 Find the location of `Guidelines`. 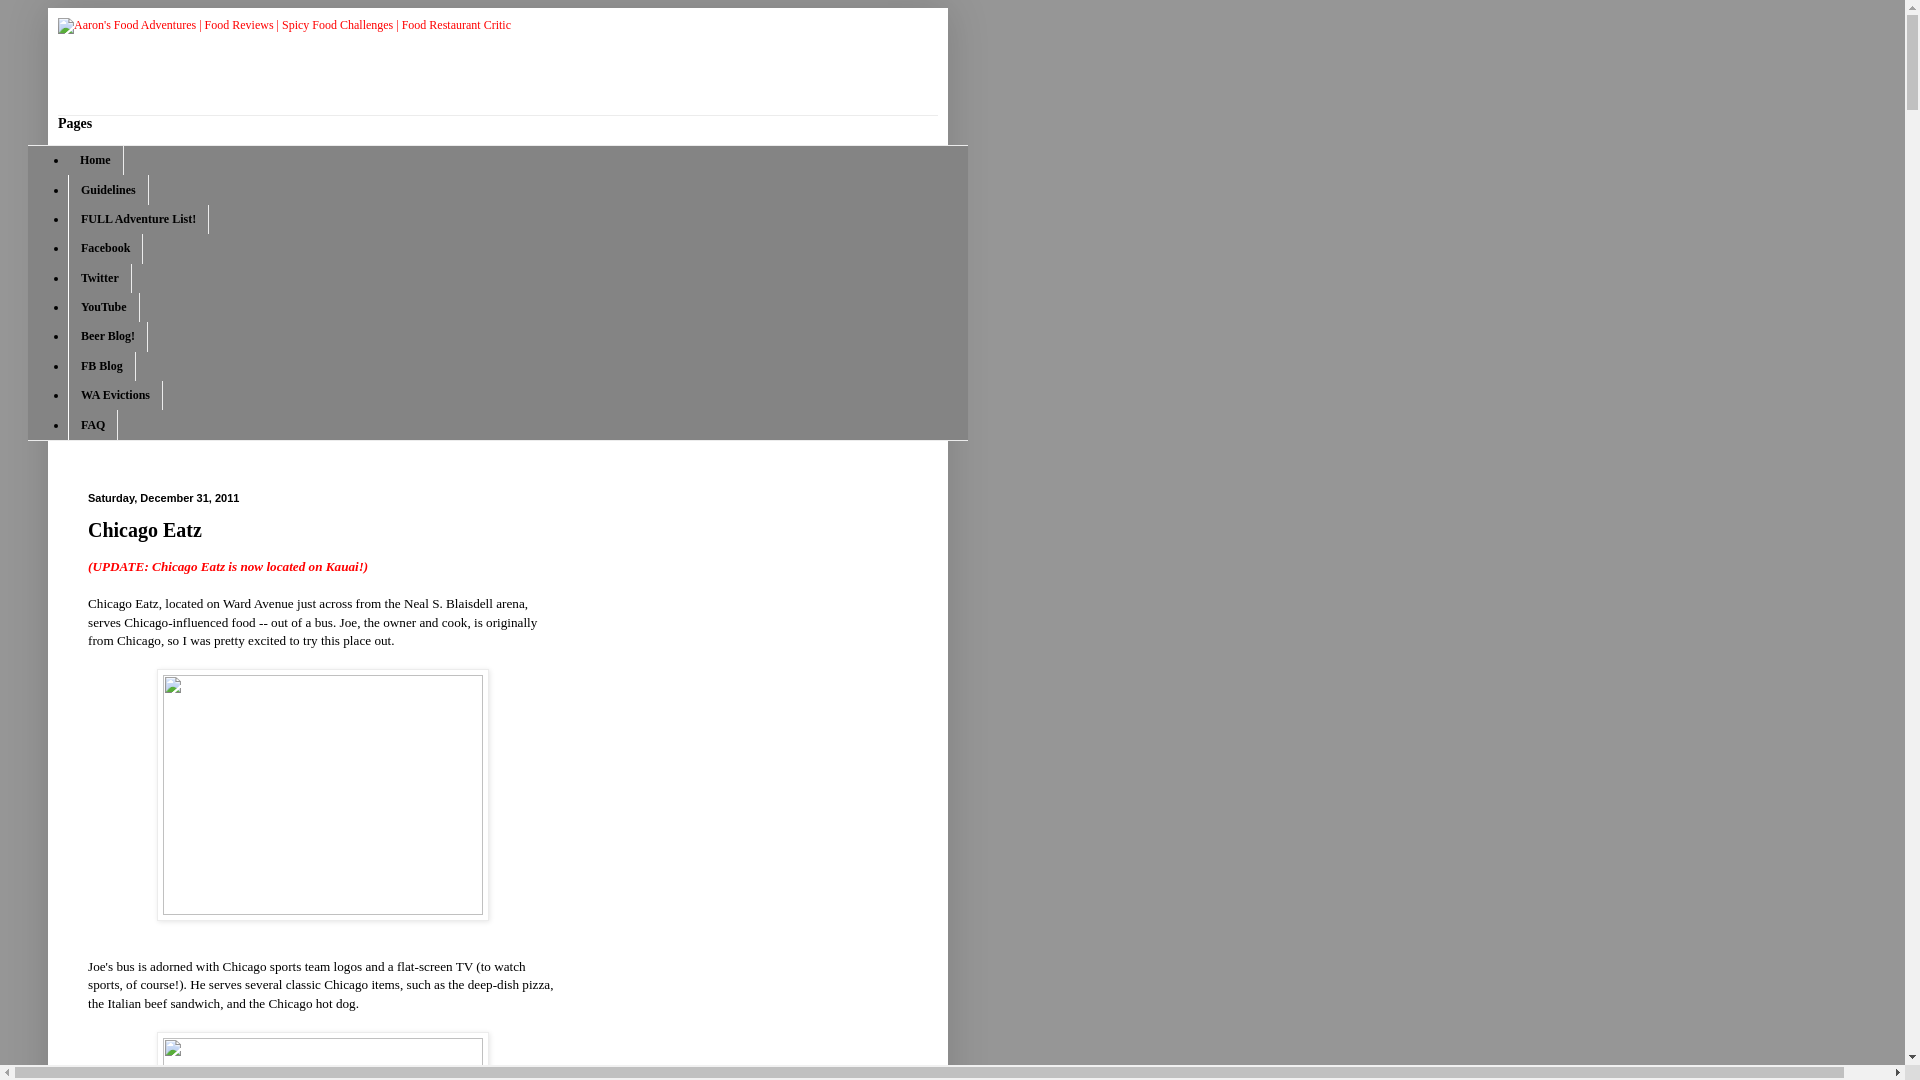

Guidelines is located at coordinates (108, 189).